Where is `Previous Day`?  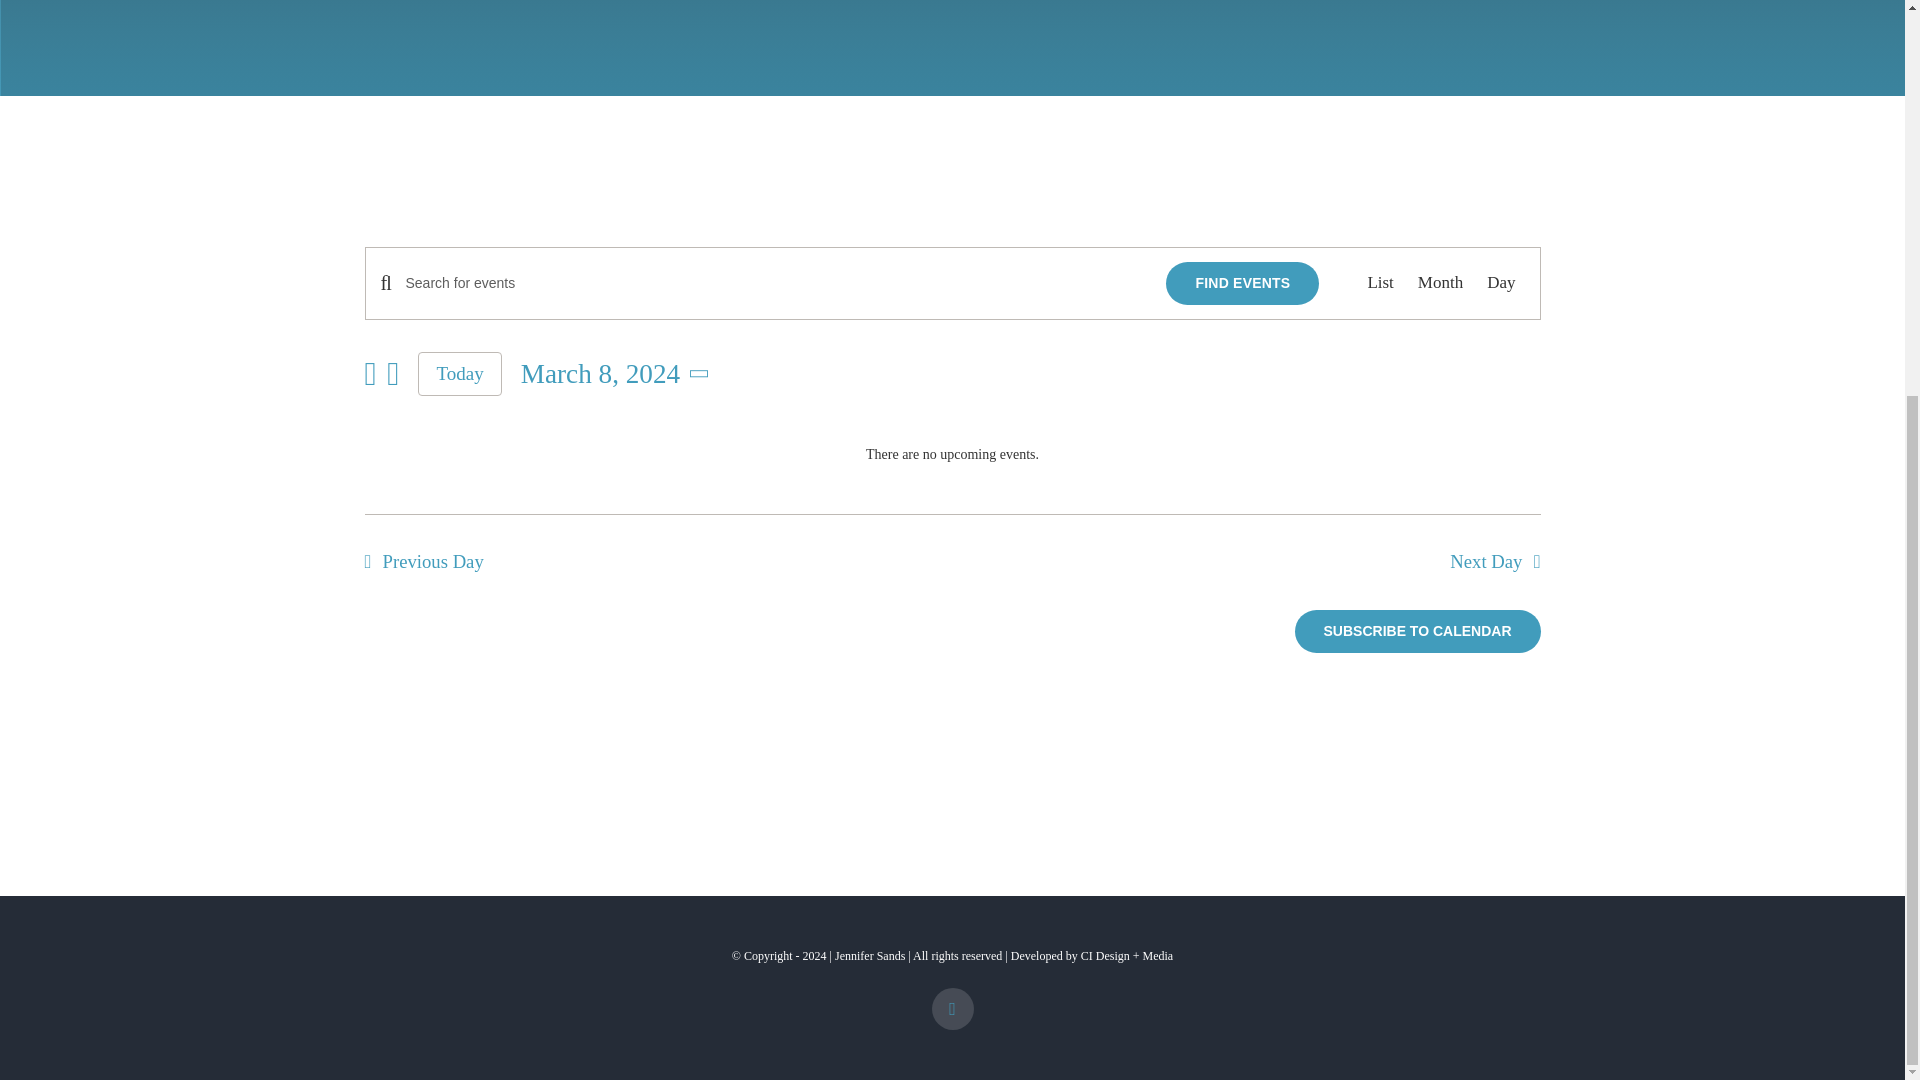
Previous Day is located at coordinates (418, 561).